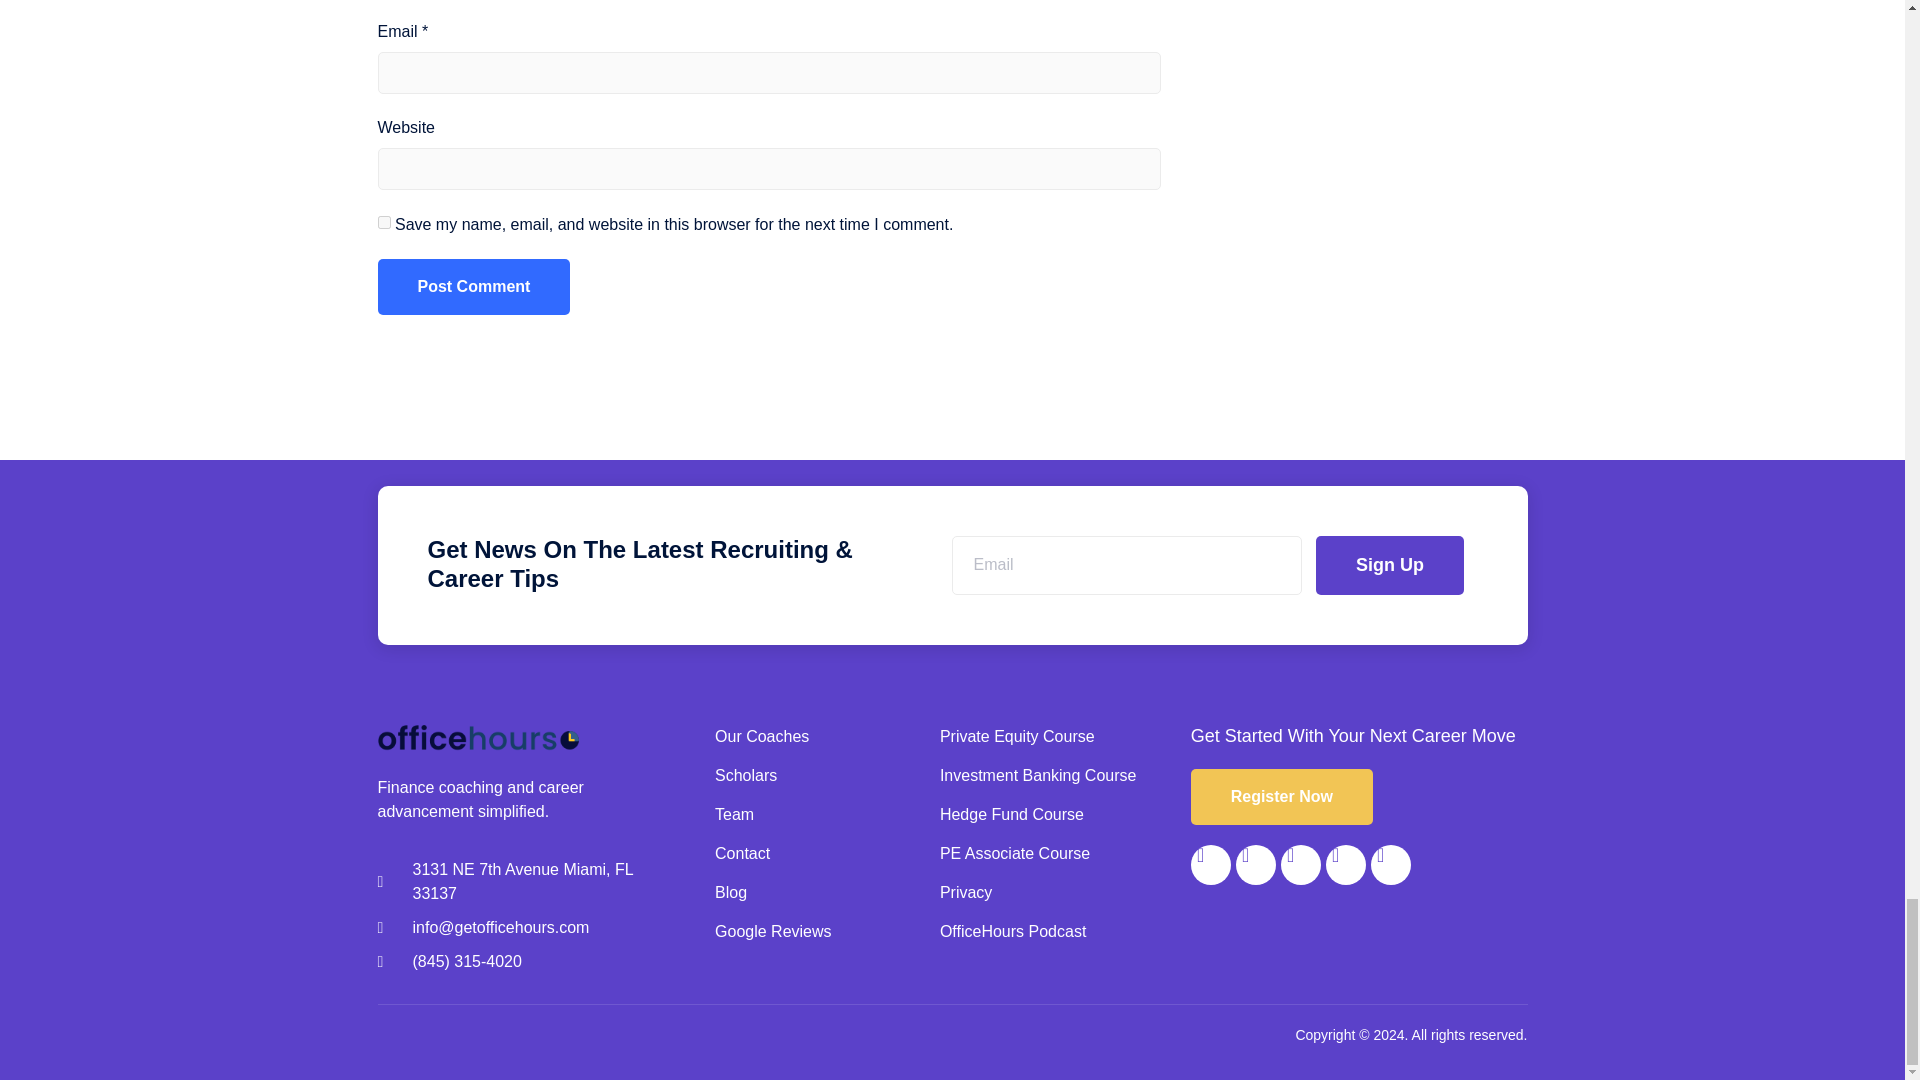 The height and width of the screenshot is (1080, 1920). Describe the element at coordinates (474, 287) in the screenshot. I see `Post Comment` at that location.